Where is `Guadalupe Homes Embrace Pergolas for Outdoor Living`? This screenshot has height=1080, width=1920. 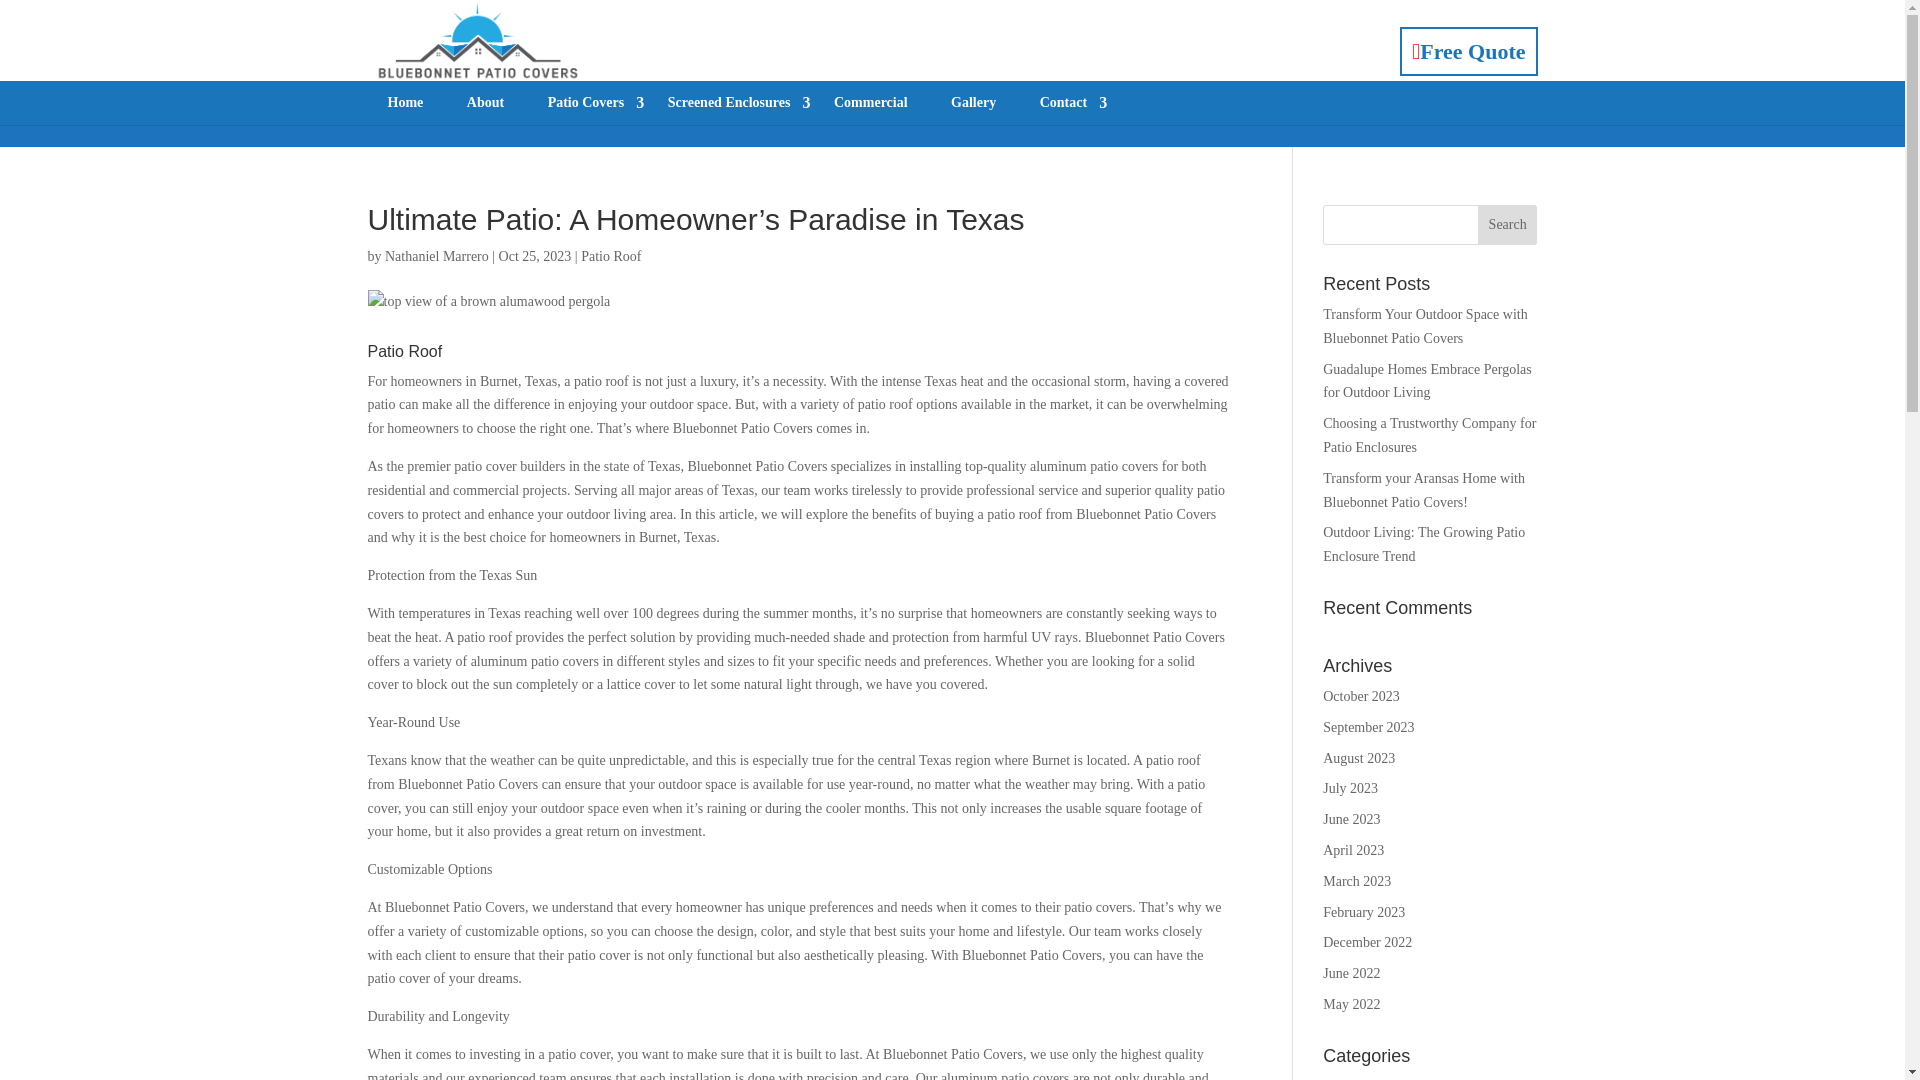 Guadalupe Homes Embrace Pergolas for Outdoor Living is located at coordinates (1427, 380).